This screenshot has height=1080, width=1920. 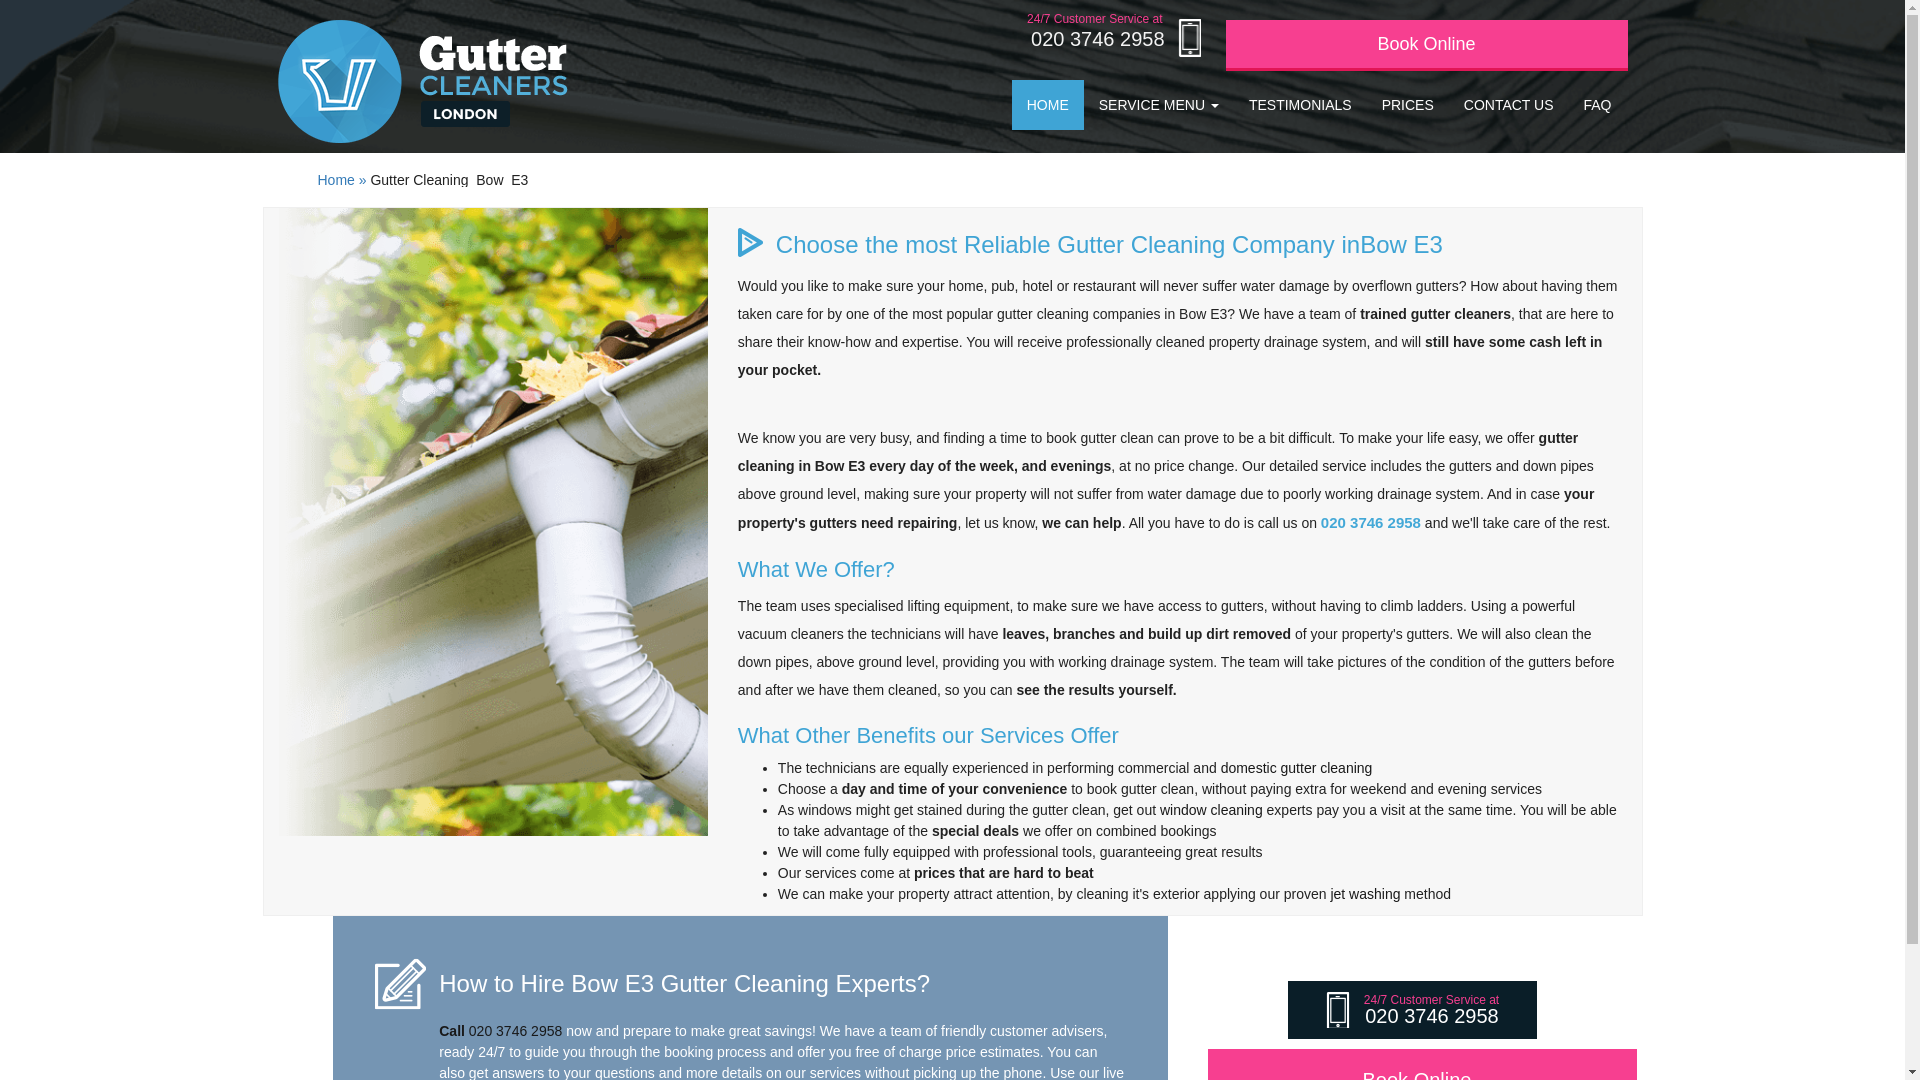 I want to click on Contact London Gutter Cleaning Team, so click(x=1508, y=104).